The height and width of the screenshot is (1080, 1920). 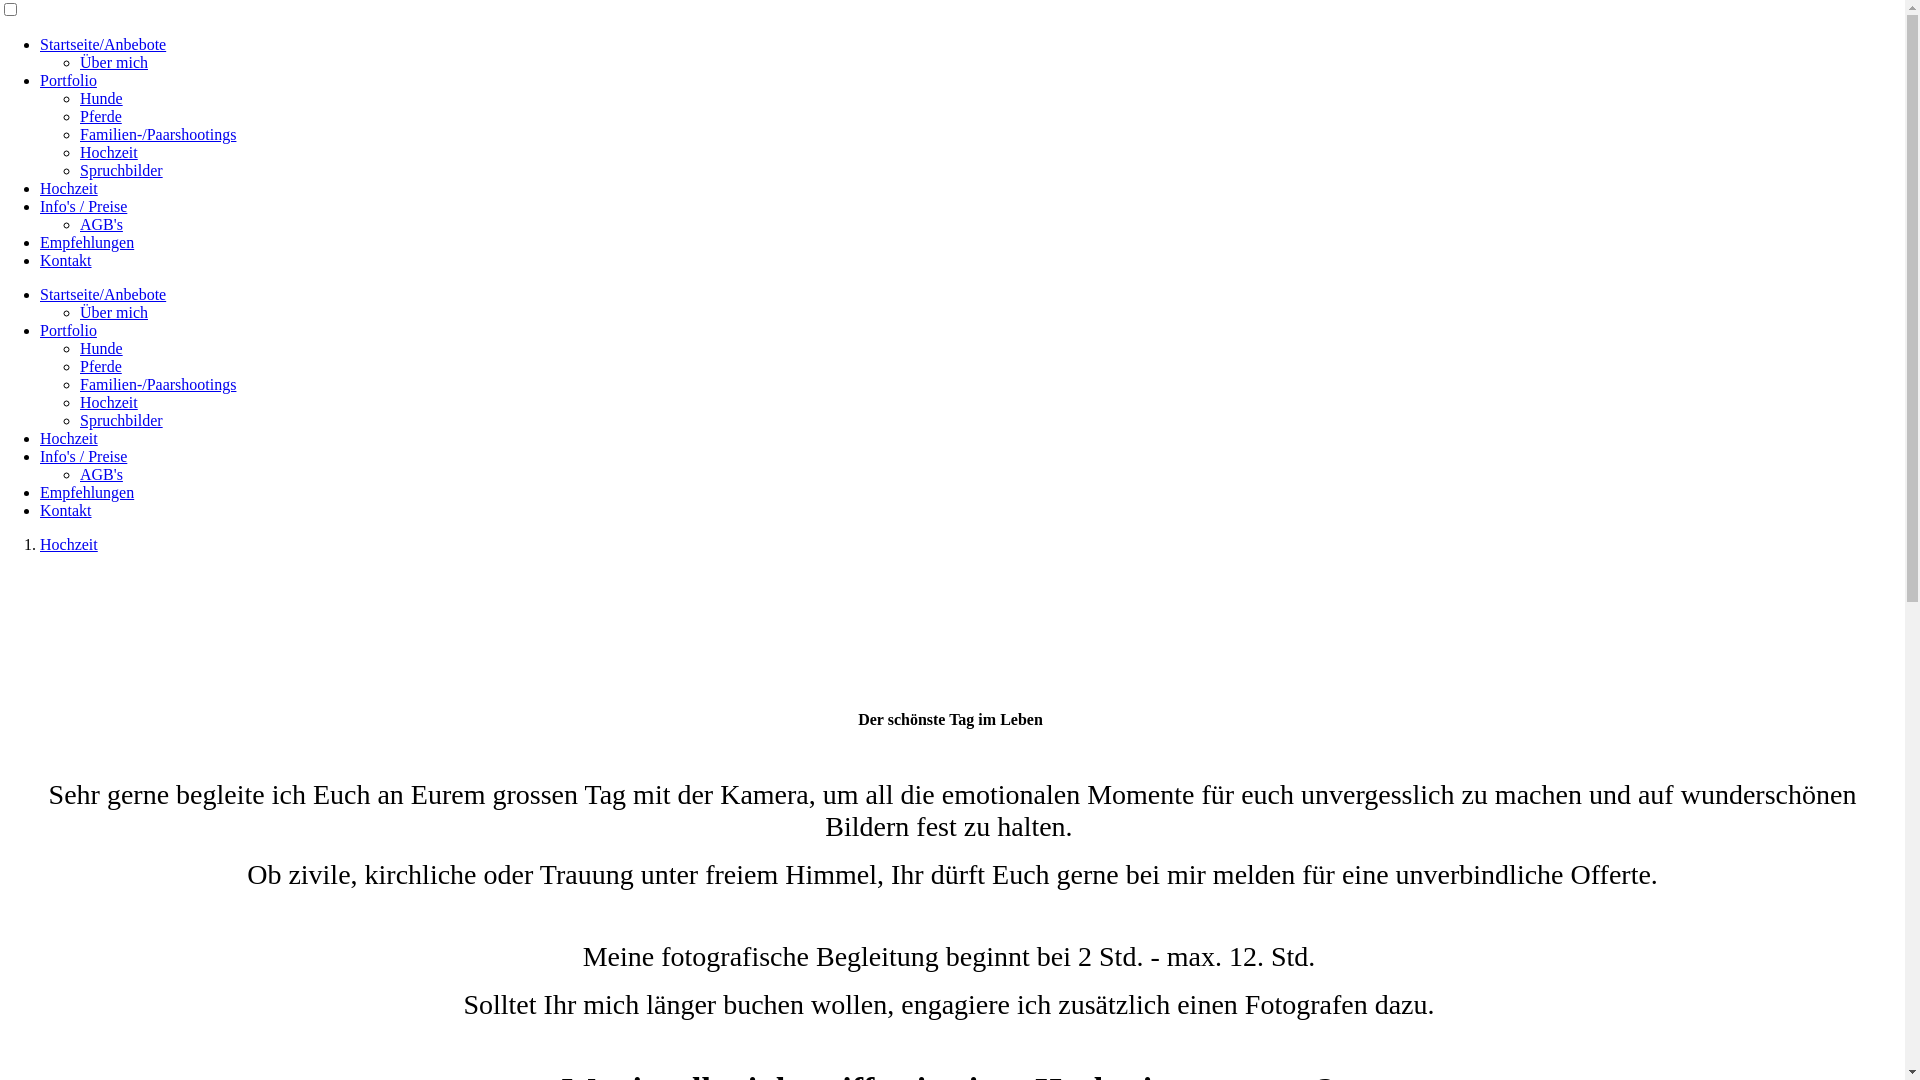 I want to click on Familien-/Paarshootings, so click(x=158, y=134).